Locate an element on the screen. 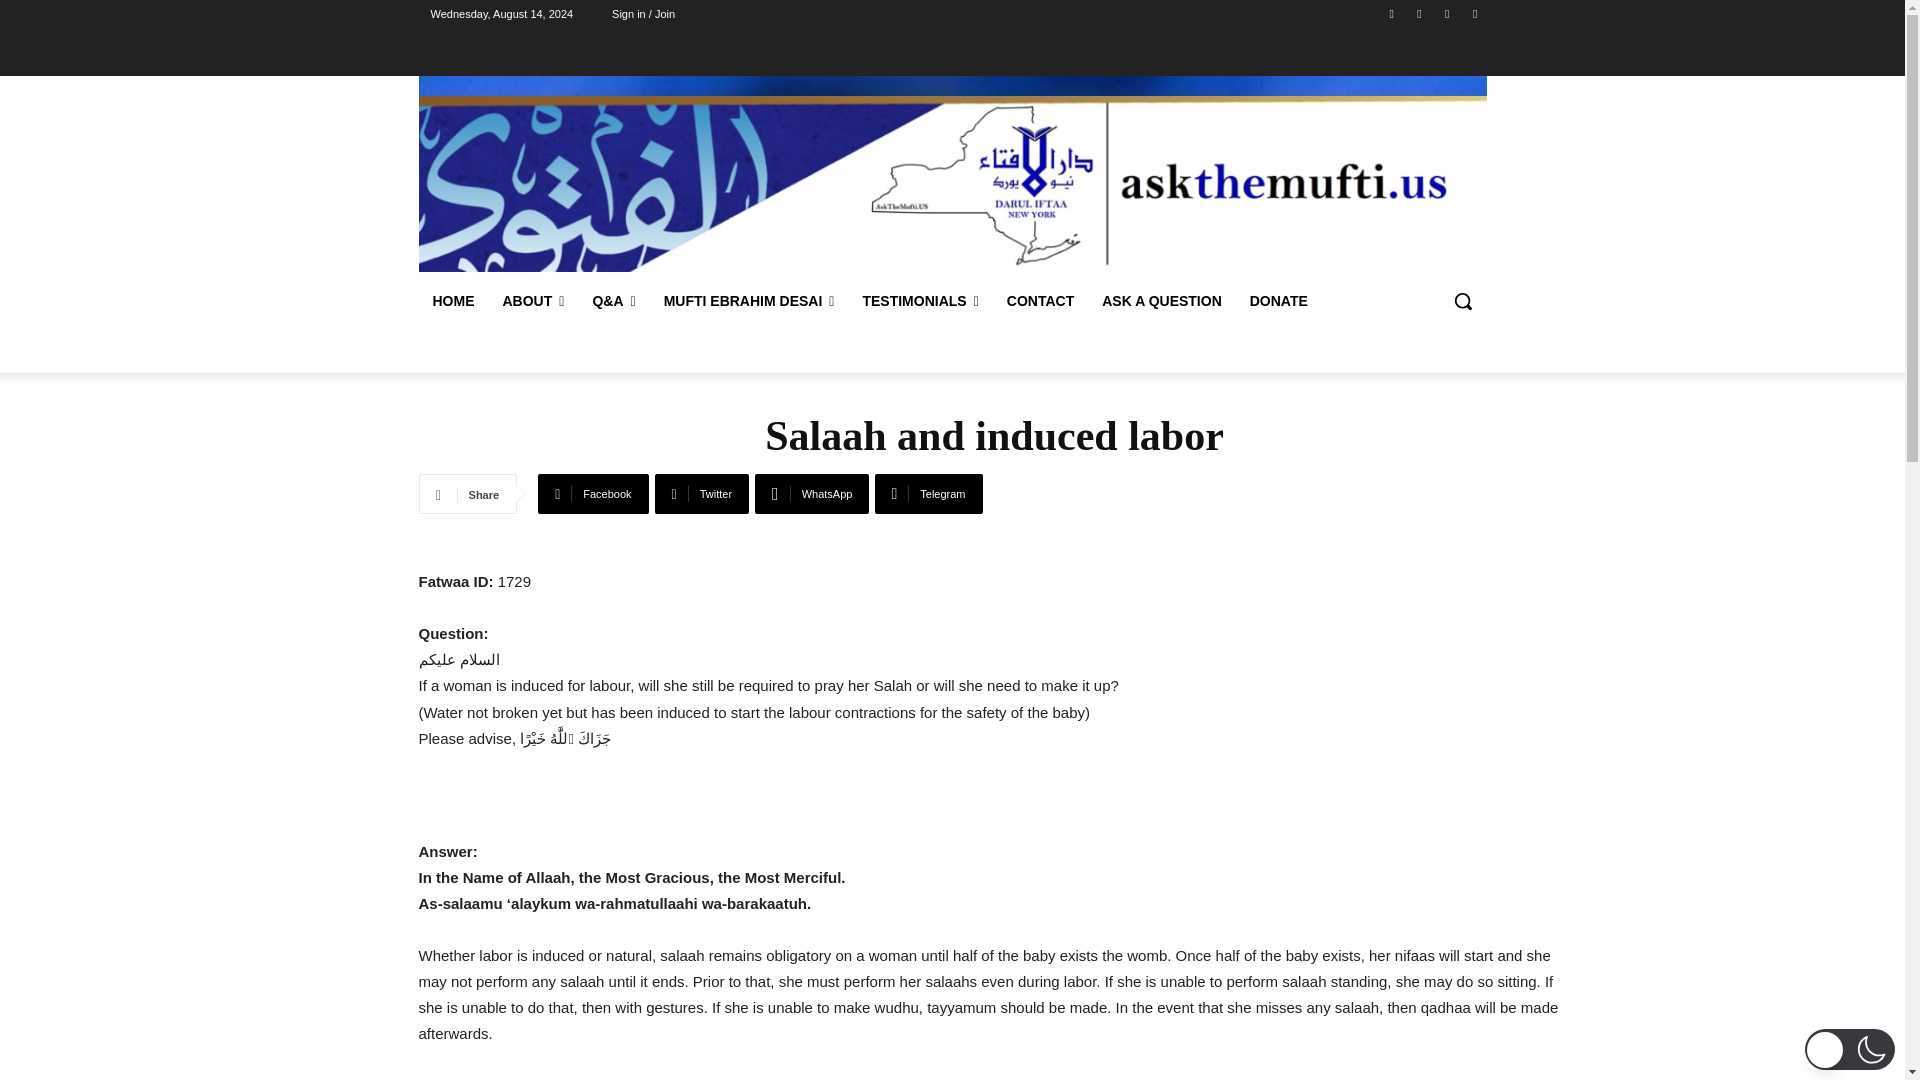  Mail is located at coordinates (1448, 13).